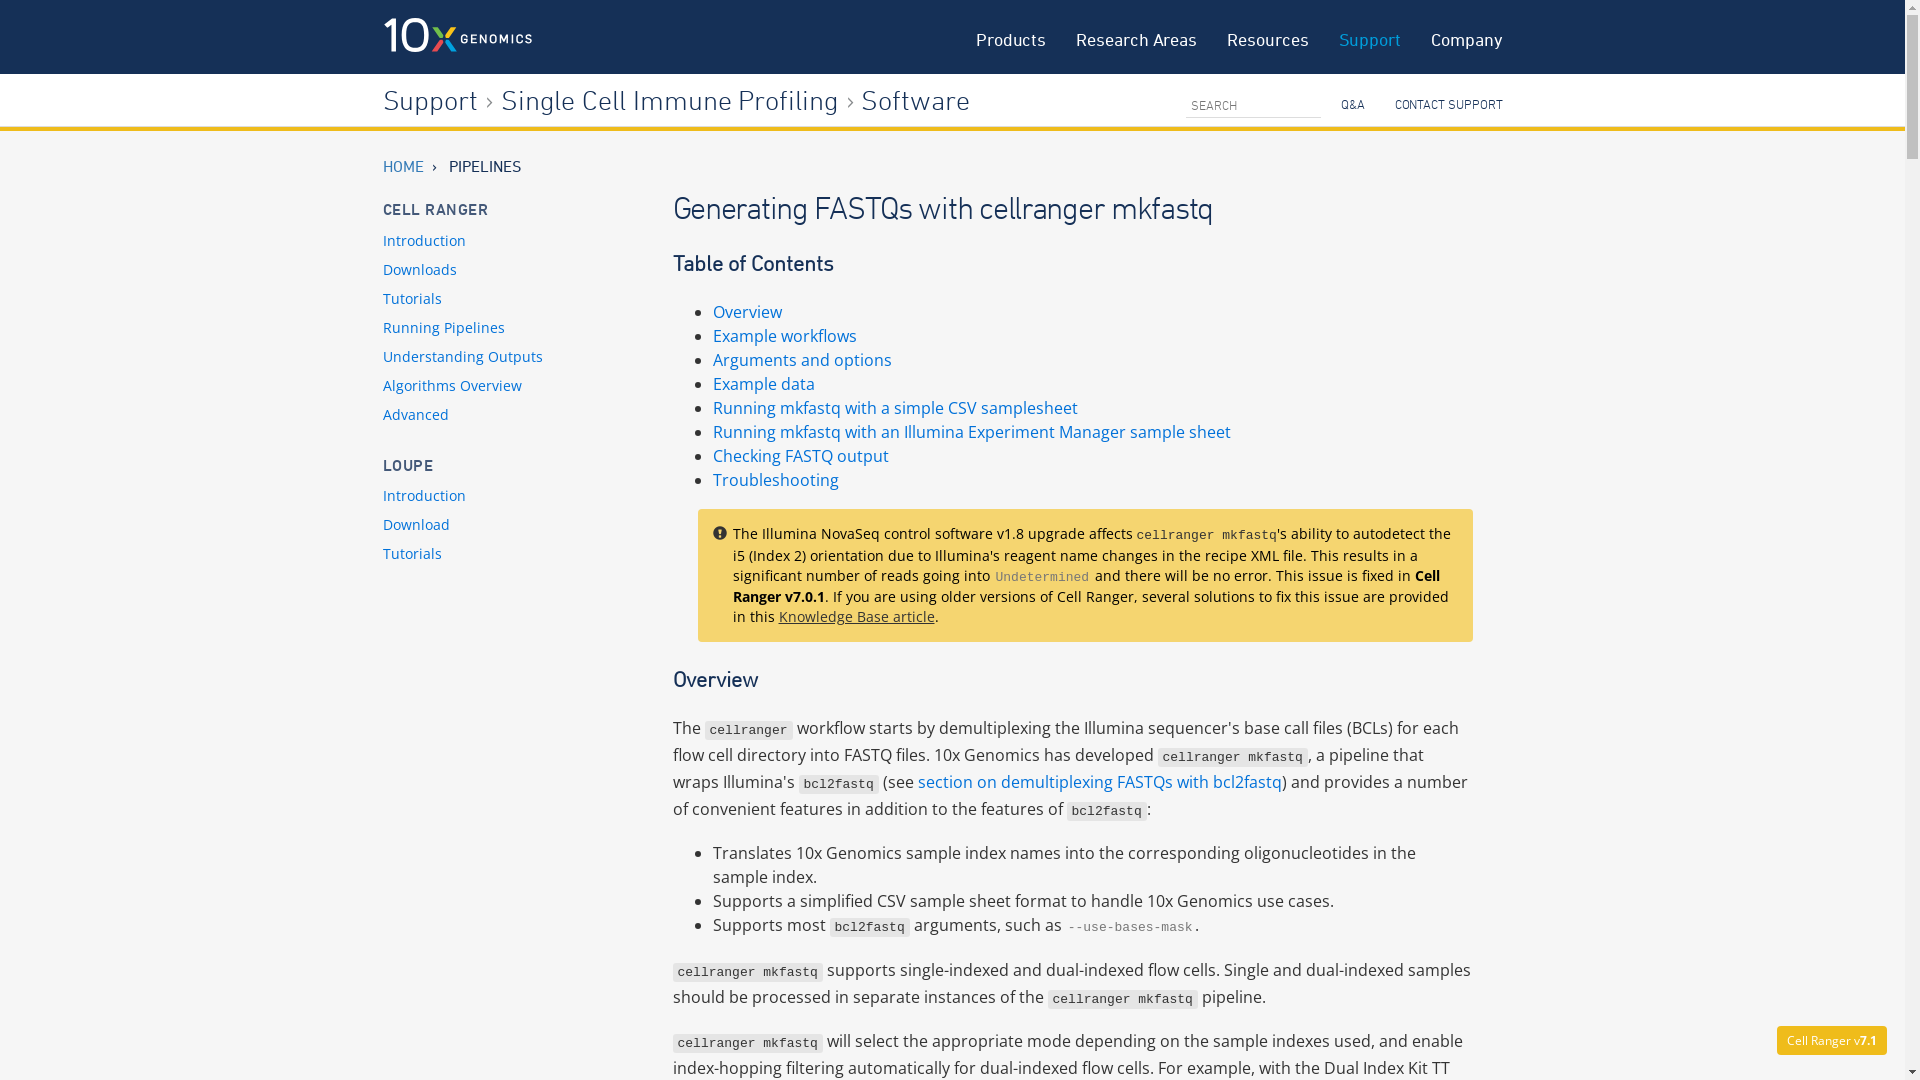 This screenshot has height=1080, width=1920. What do you see at coordinates (1136, 37) in the screenshot?
I see `Research Areas` at bounding box center [1136, 37].